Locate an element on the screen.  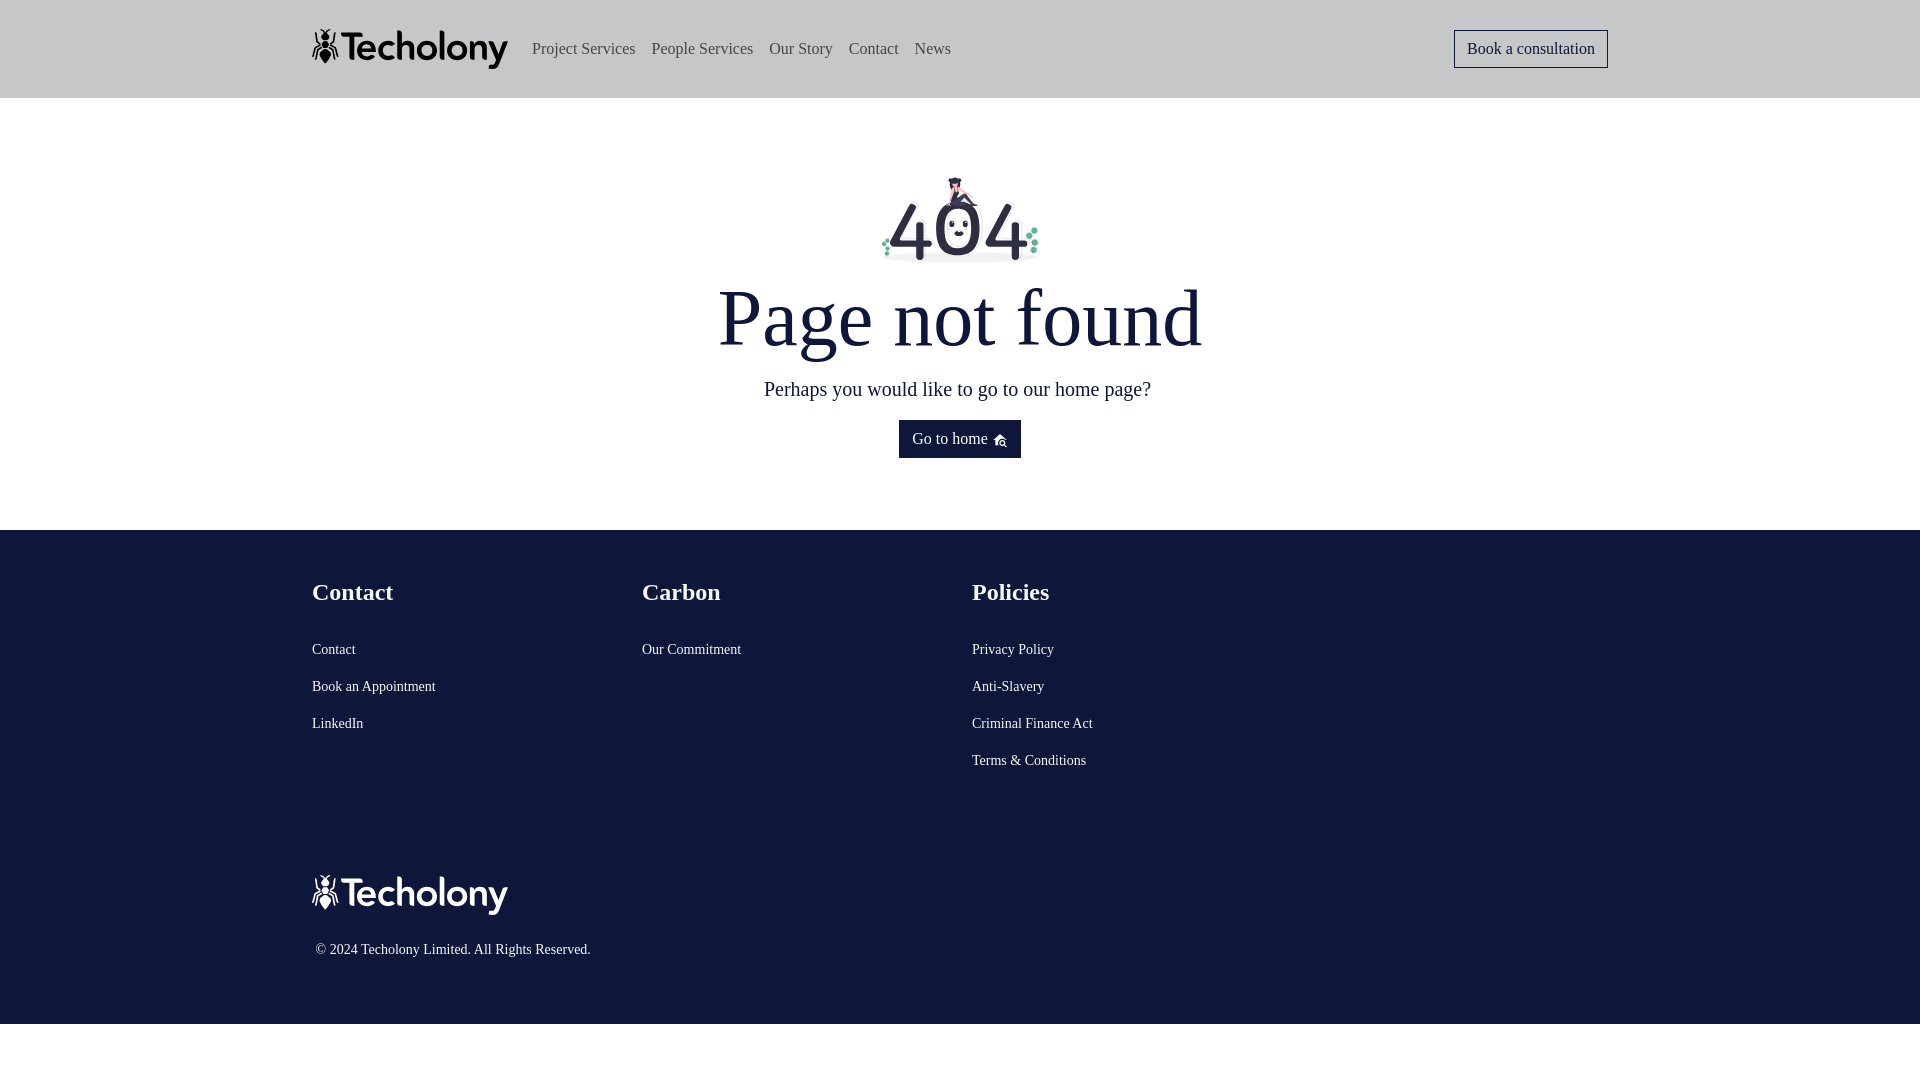
Privacy Policy is located at coordinates (1124, 649).